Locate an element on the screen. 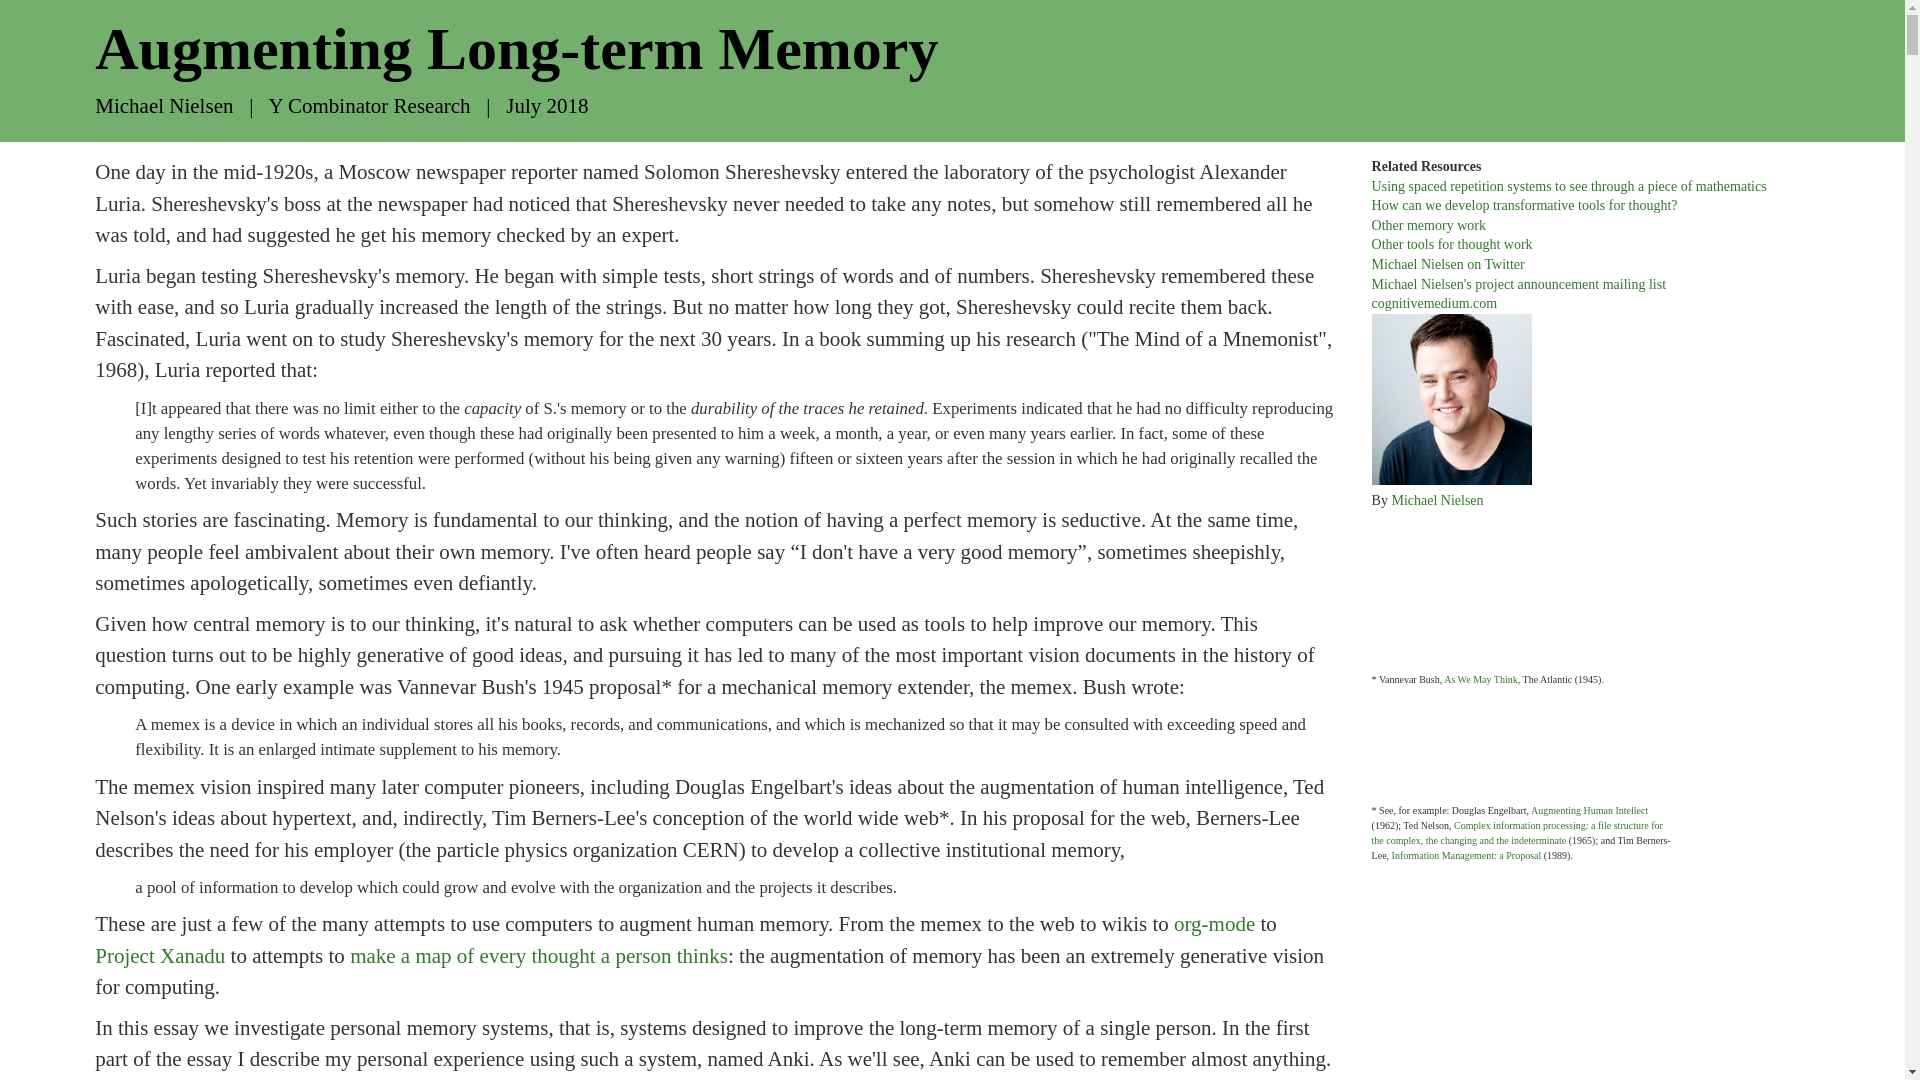  Michael Nielsen on Twitter is located at coordinates (1448, 264).